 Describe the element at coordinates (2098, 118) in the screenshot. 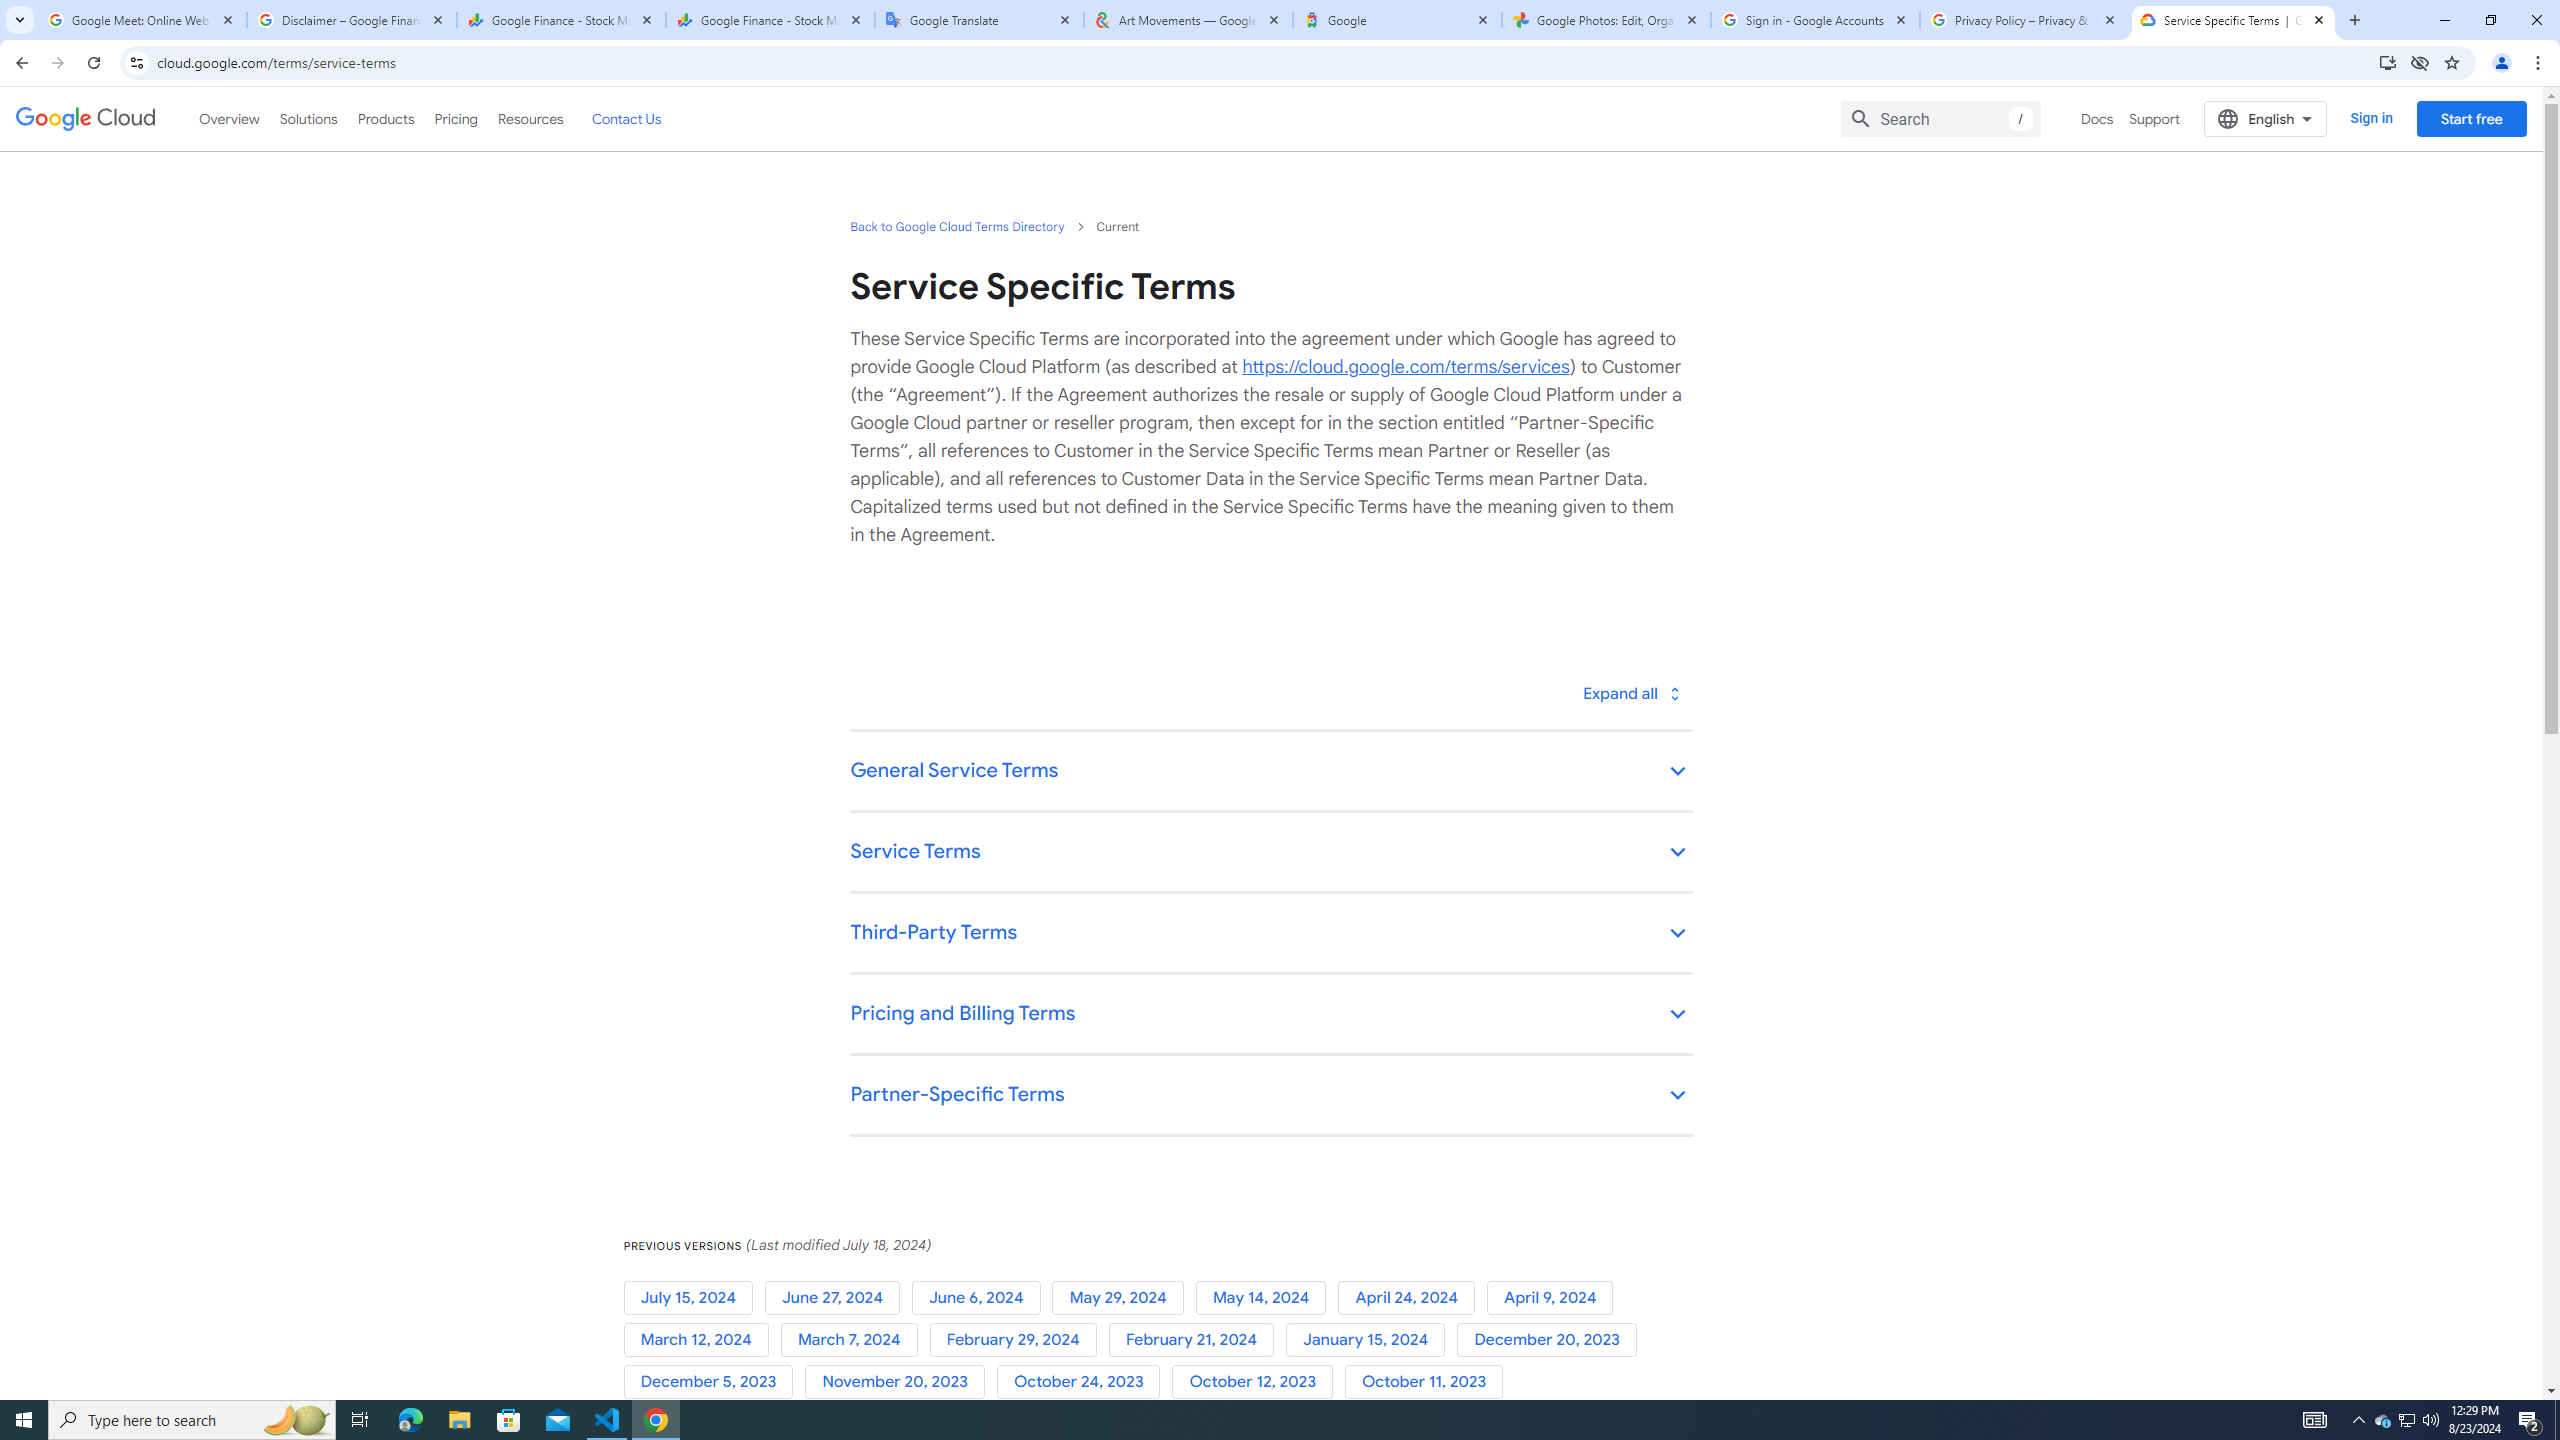

I see `Docs` at that location.